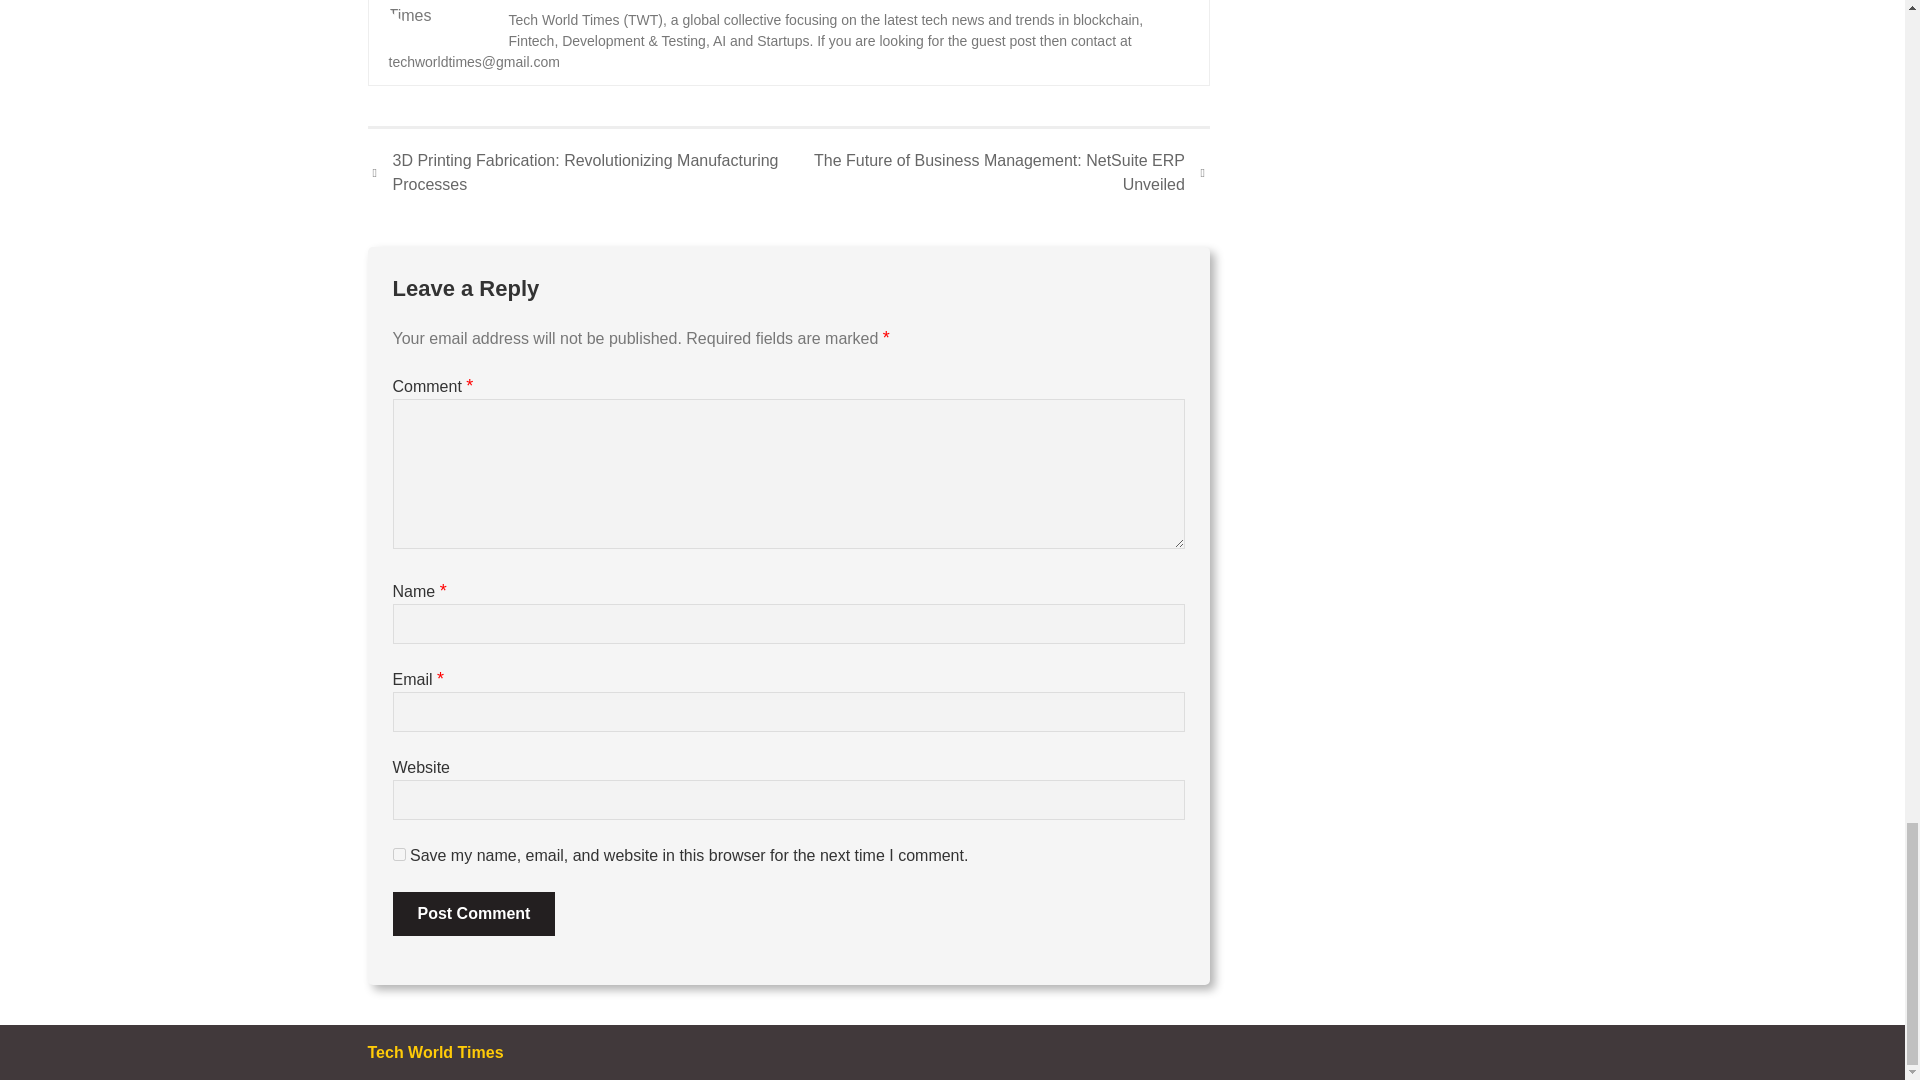 The height and width of the screenshot is (1080, 1920). I want to click on yes, so click(398, 854).